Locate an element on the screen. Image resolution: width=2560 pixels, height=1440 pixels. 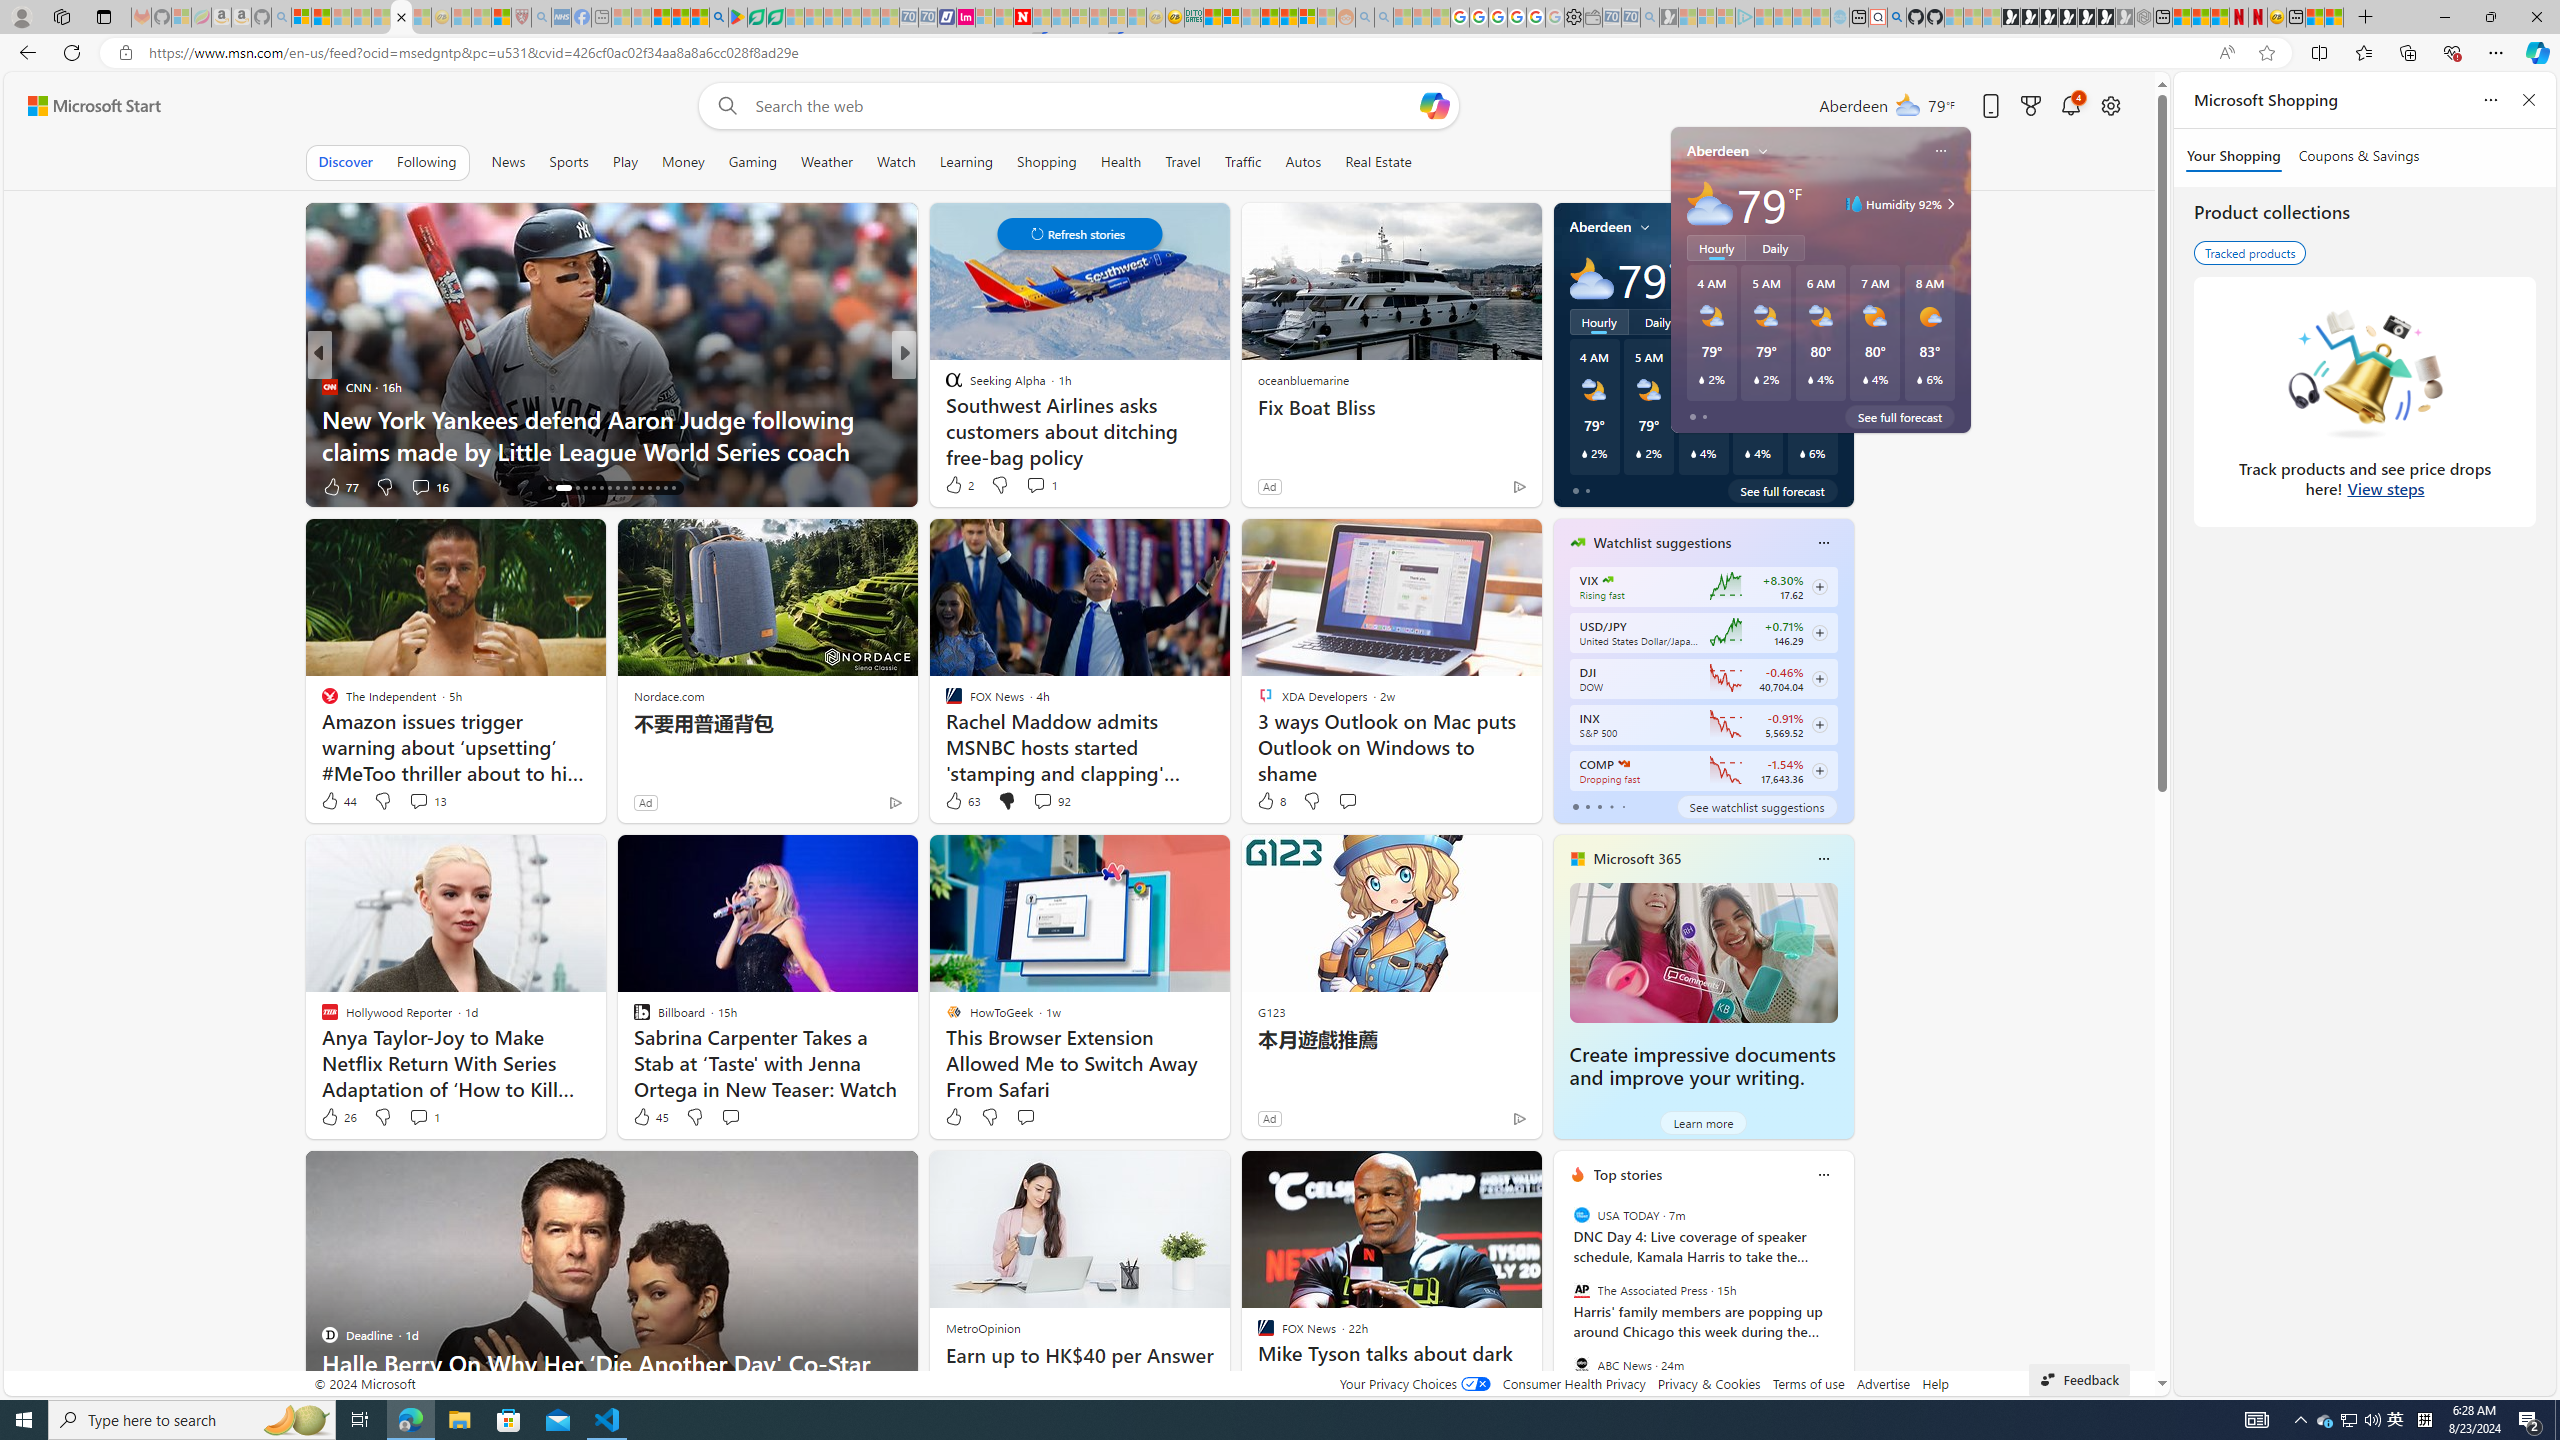
Fix Boat Bliss is located at coordinates (1390, 408).